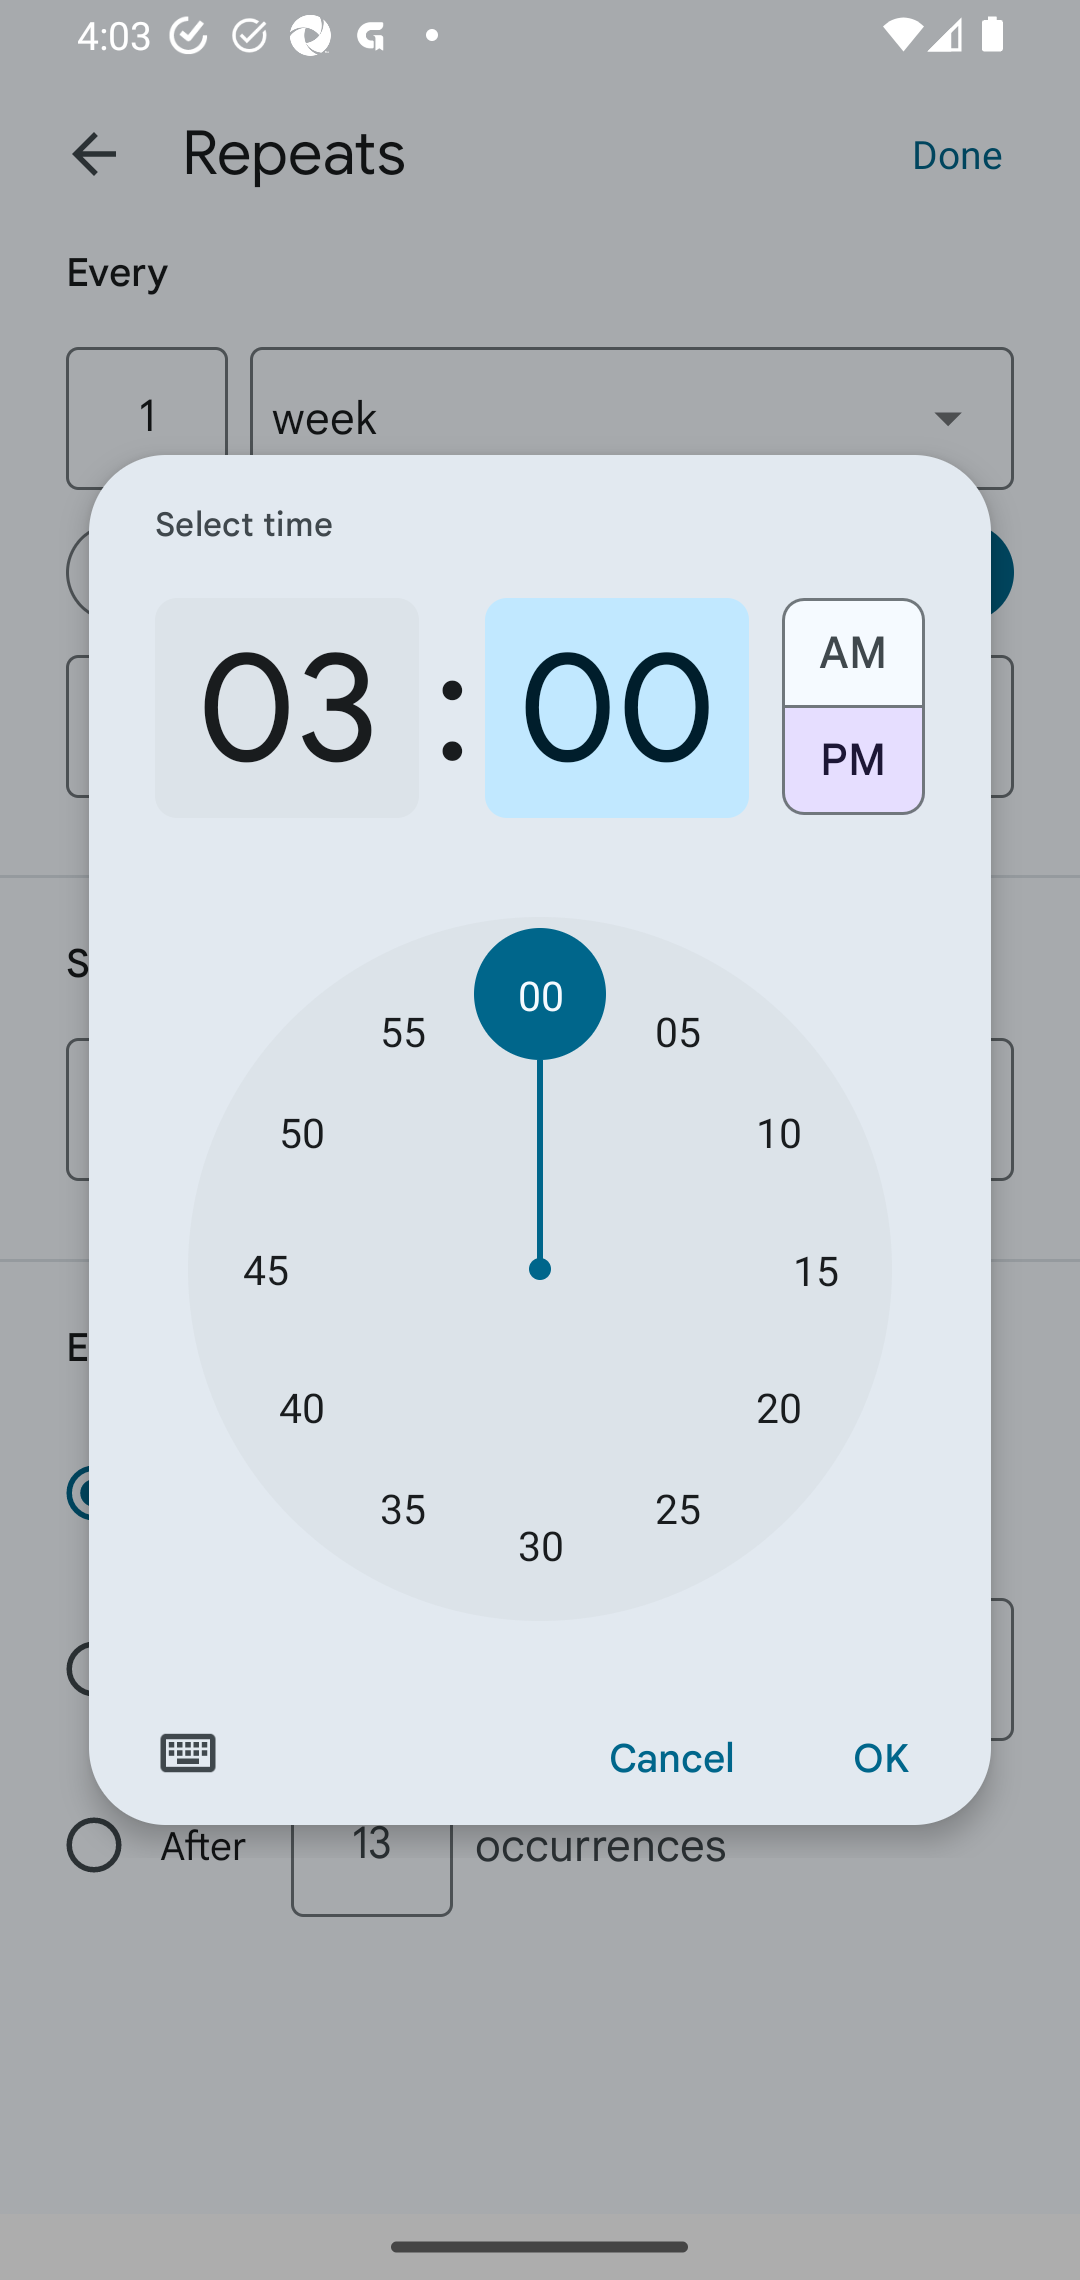 This screenshot has width=1080, height=2280. Describe the element at coordinates (287, 708) in the screenshot. I see `03 3 o'clock` at that location.